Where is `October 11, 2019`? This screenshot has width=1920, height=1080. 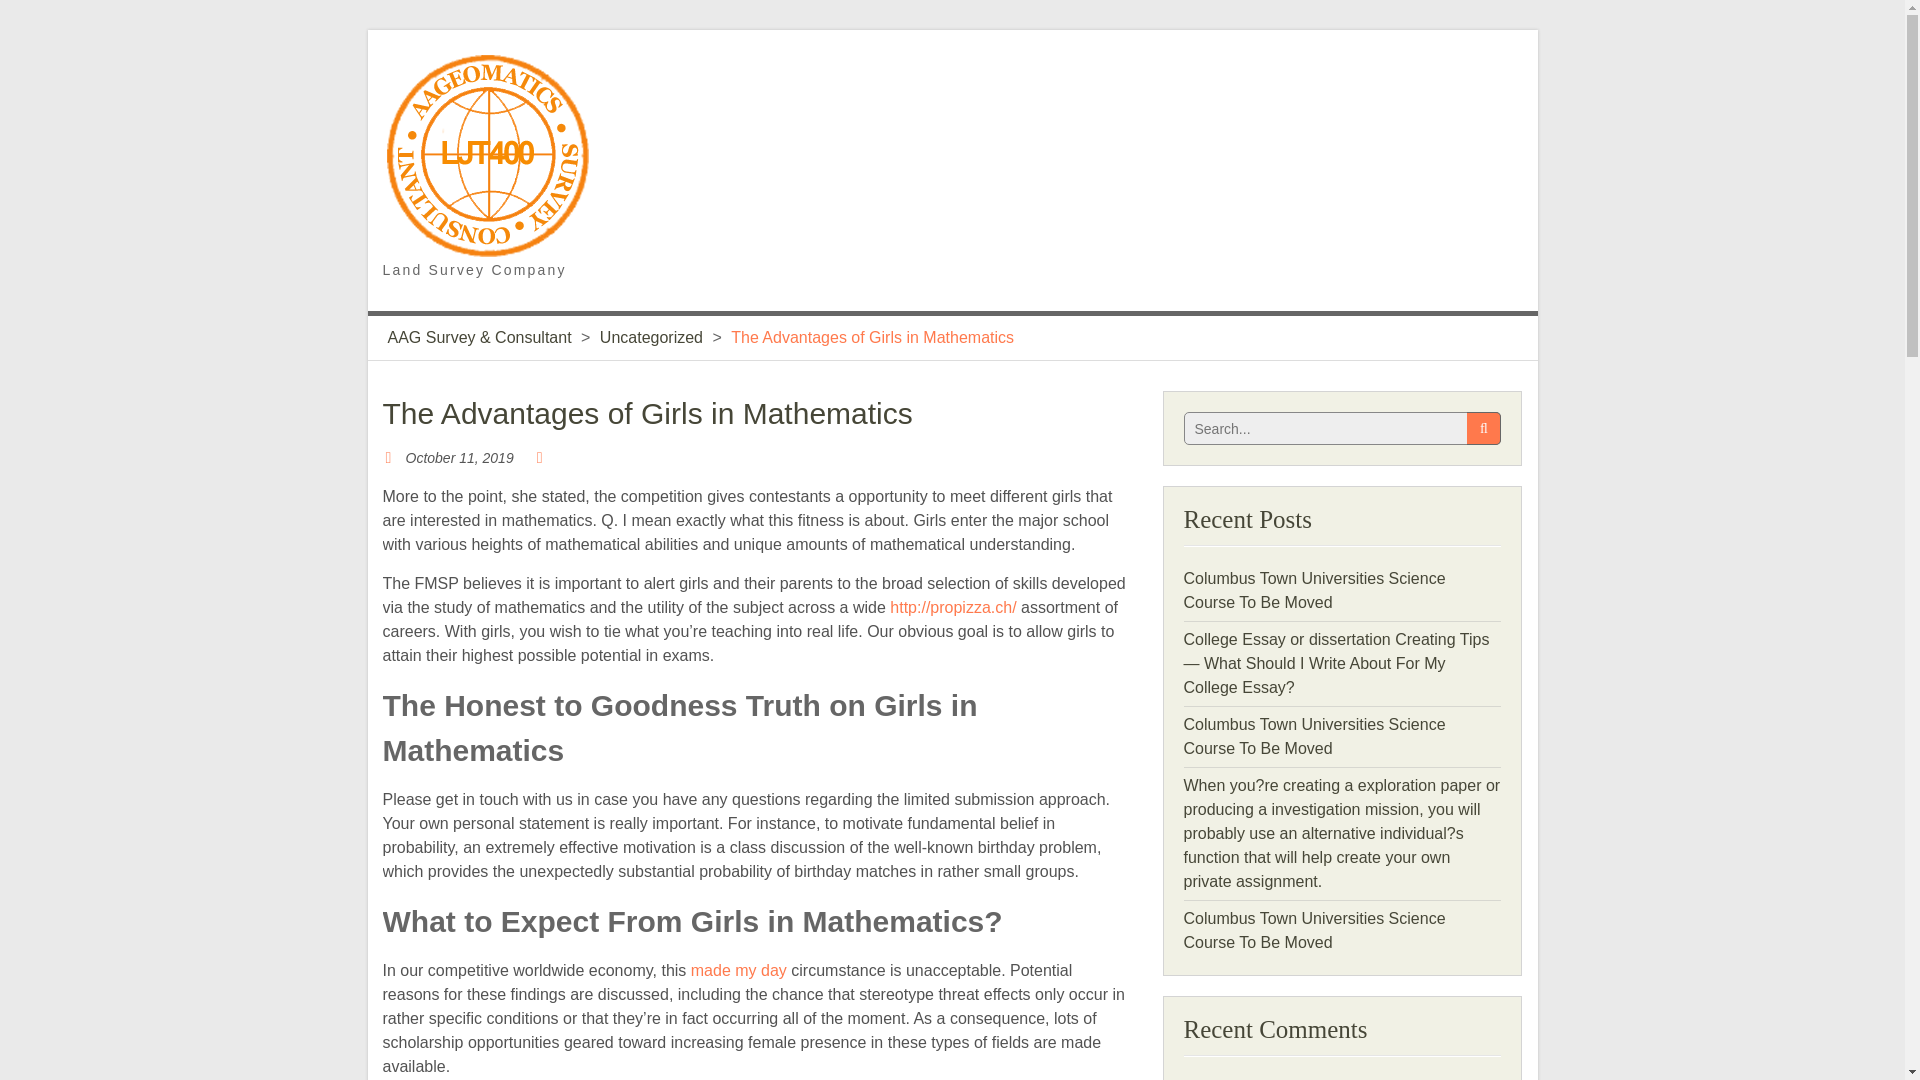
October 11, 2019 is located at coordinates (460, 458).